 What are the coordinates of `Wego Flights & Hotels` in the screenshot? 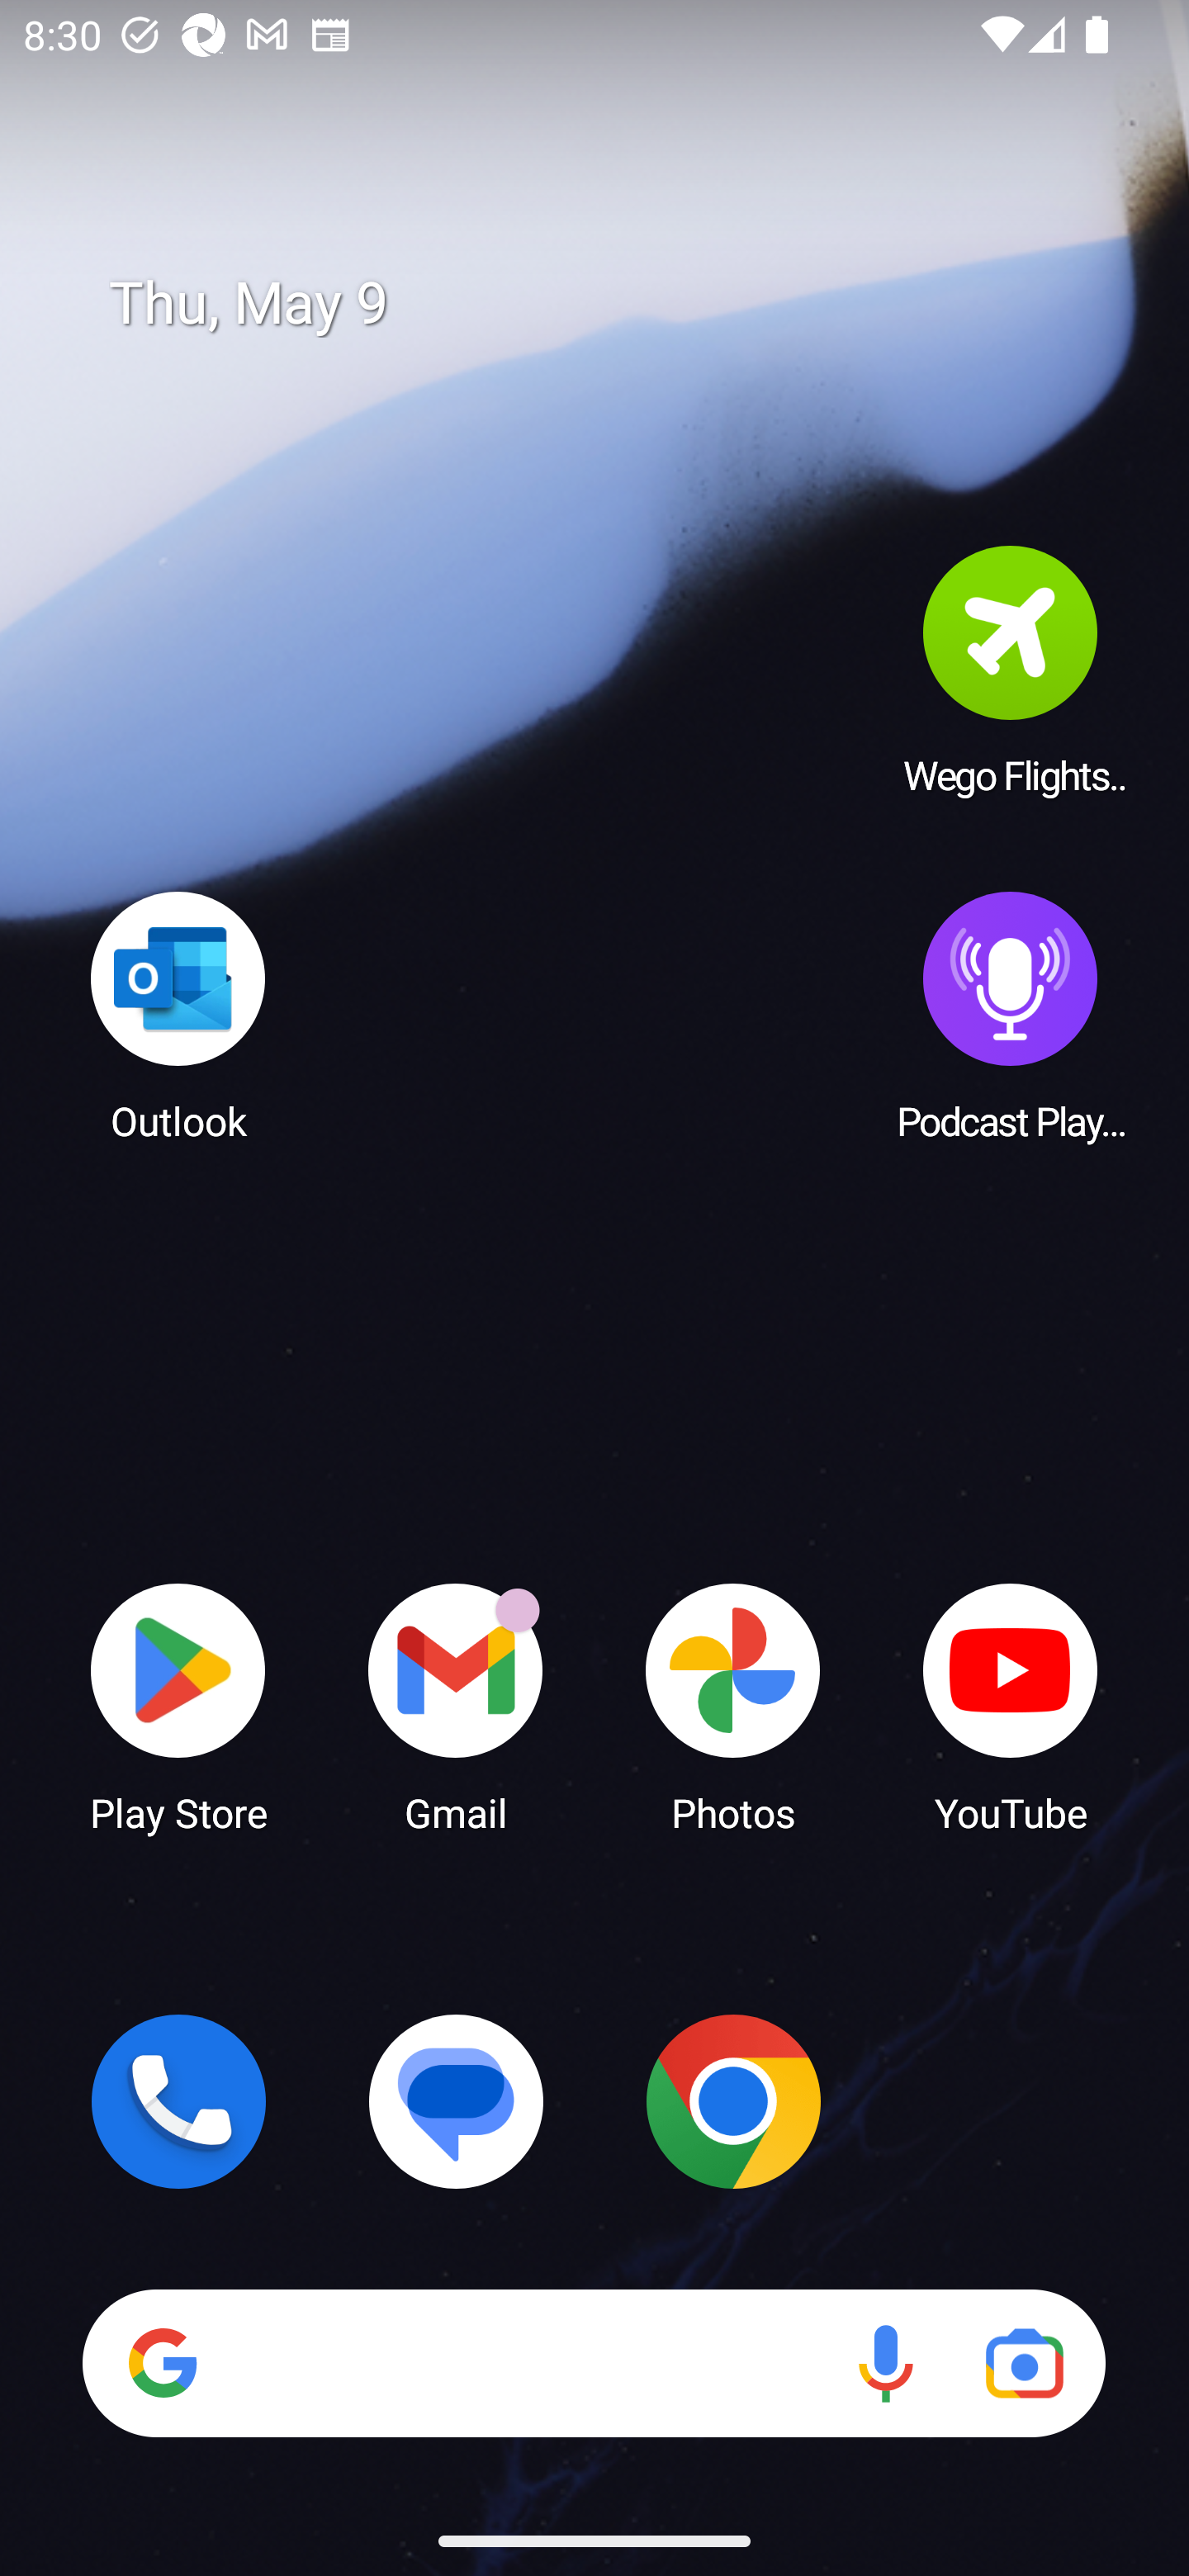 It's located at (1011, 670).